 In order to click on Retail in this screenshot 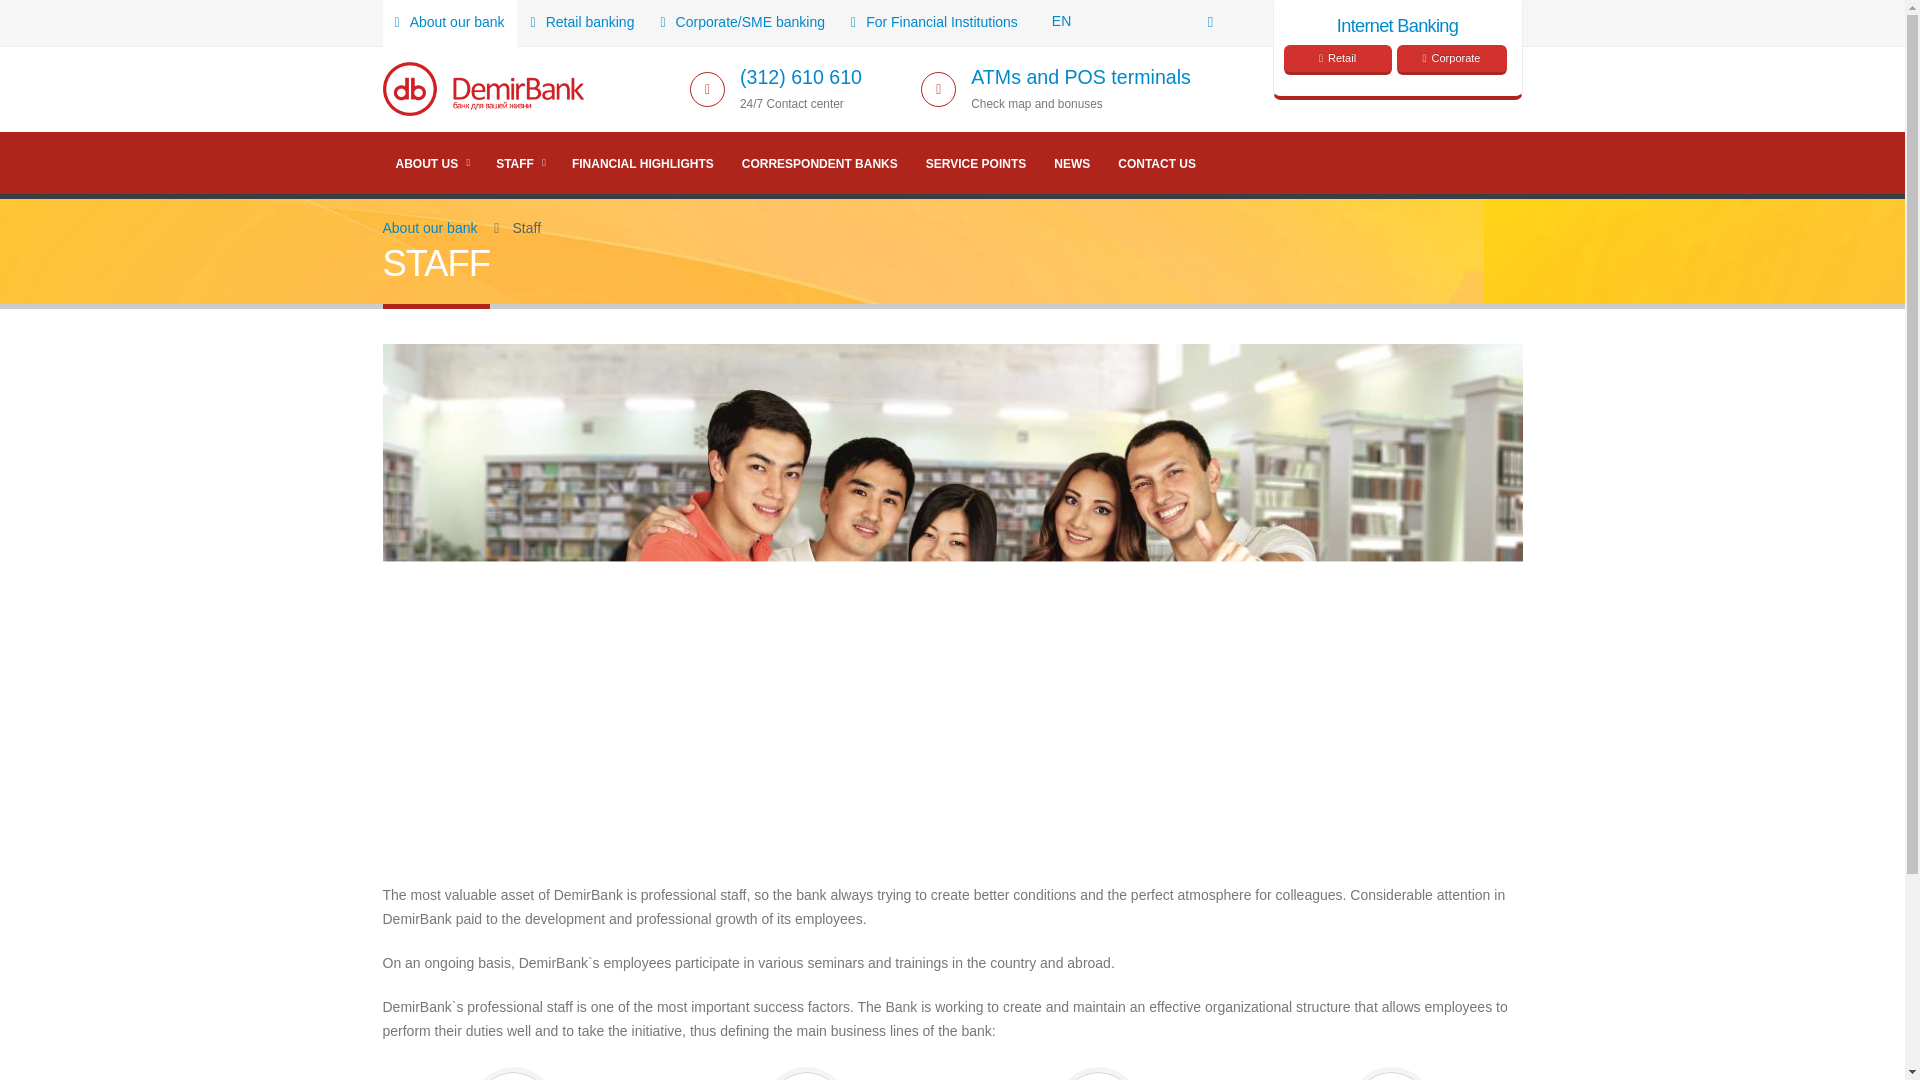, I will do `click(1338, 60)`.